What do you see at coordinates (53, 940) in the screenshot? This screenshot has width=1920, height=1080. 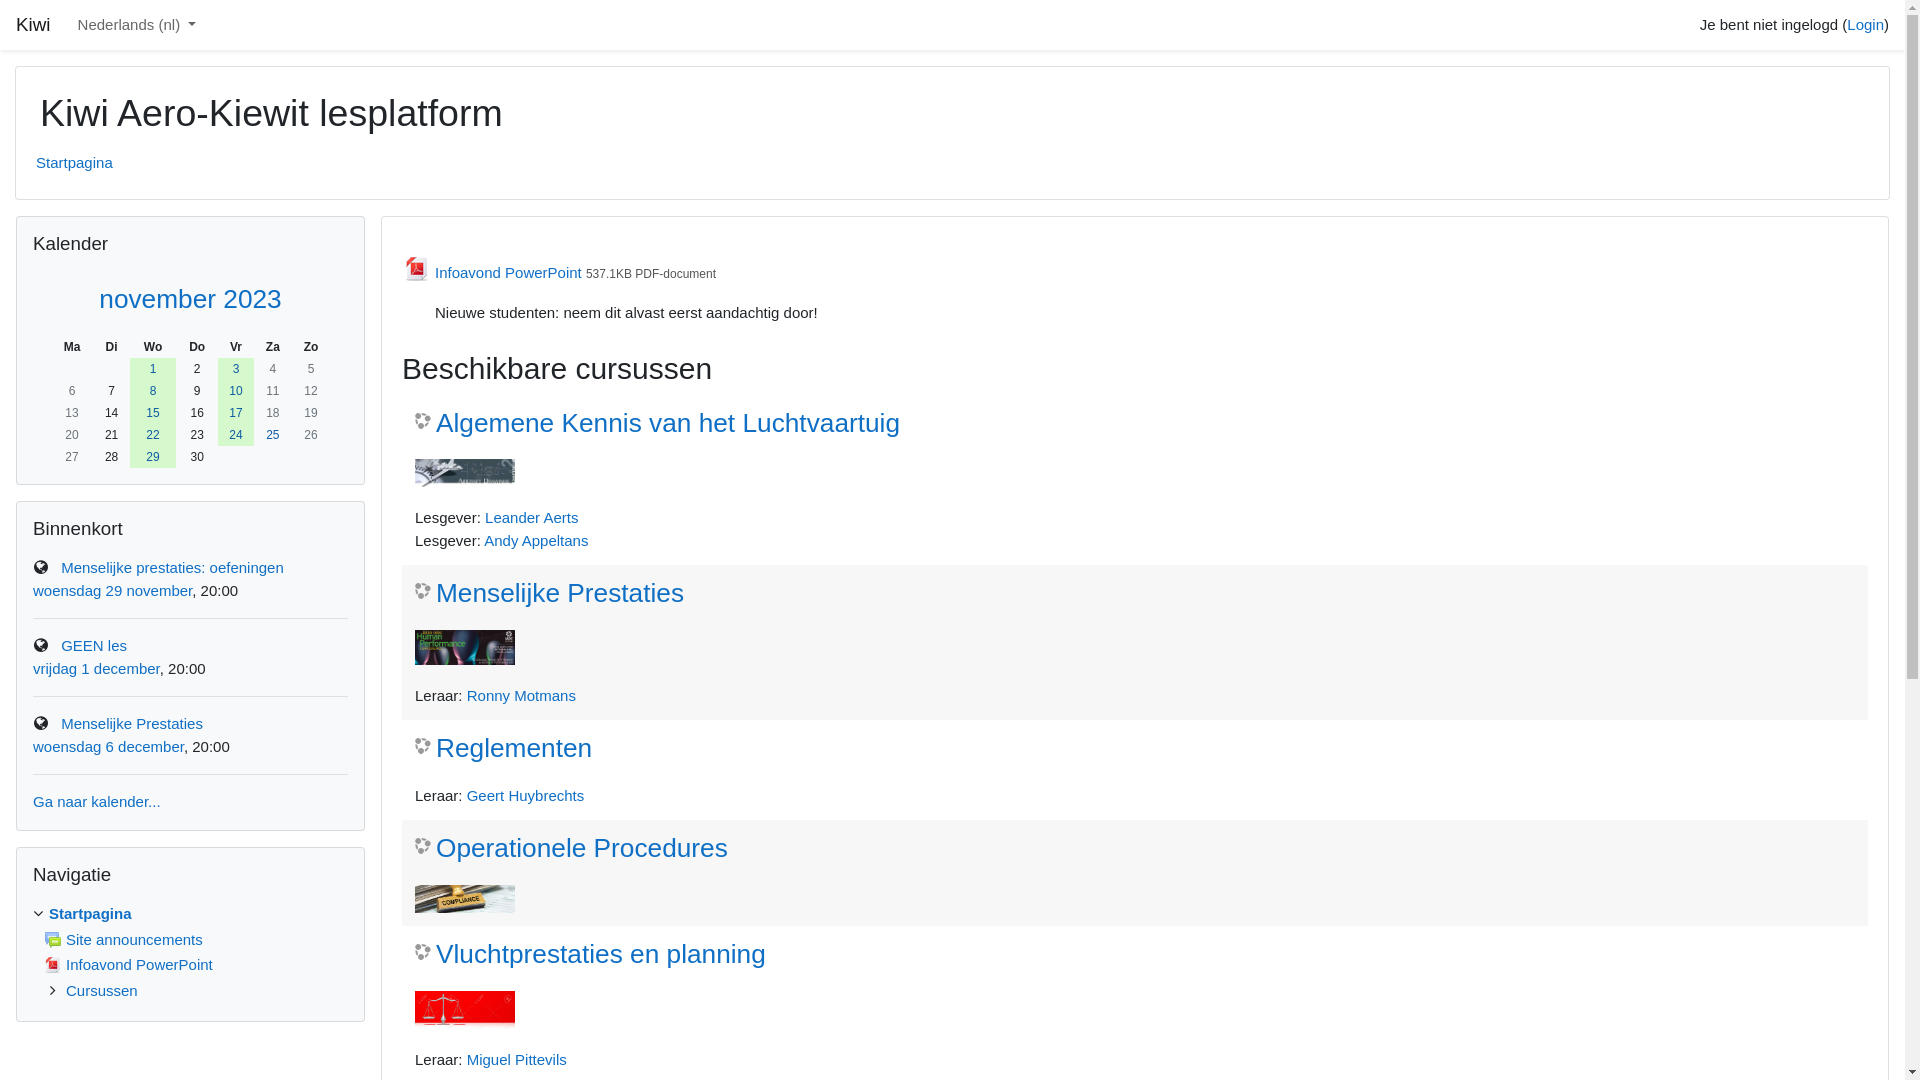 I see `Forum` at bounding box center [53, 940].